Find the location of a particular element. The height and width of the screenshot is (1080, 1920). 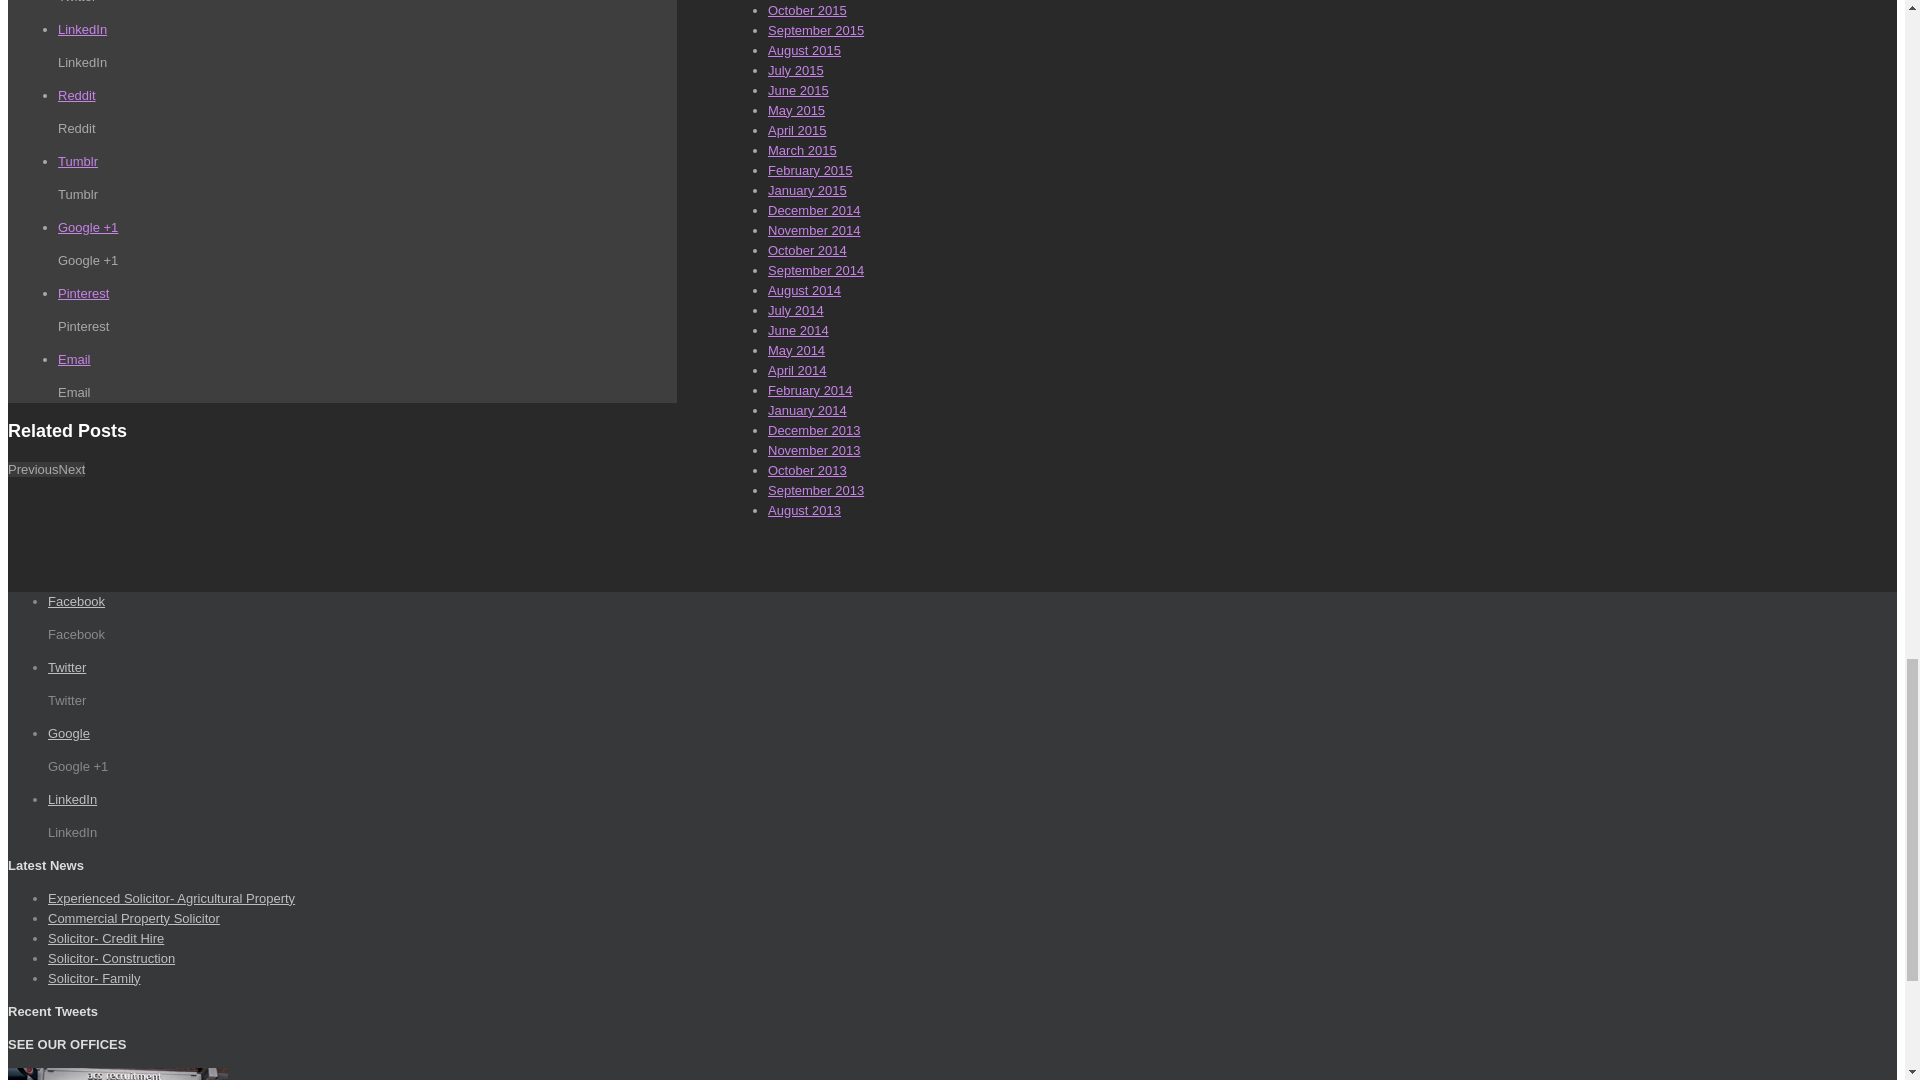

LinkedIn is located at coordinates (82, 28).